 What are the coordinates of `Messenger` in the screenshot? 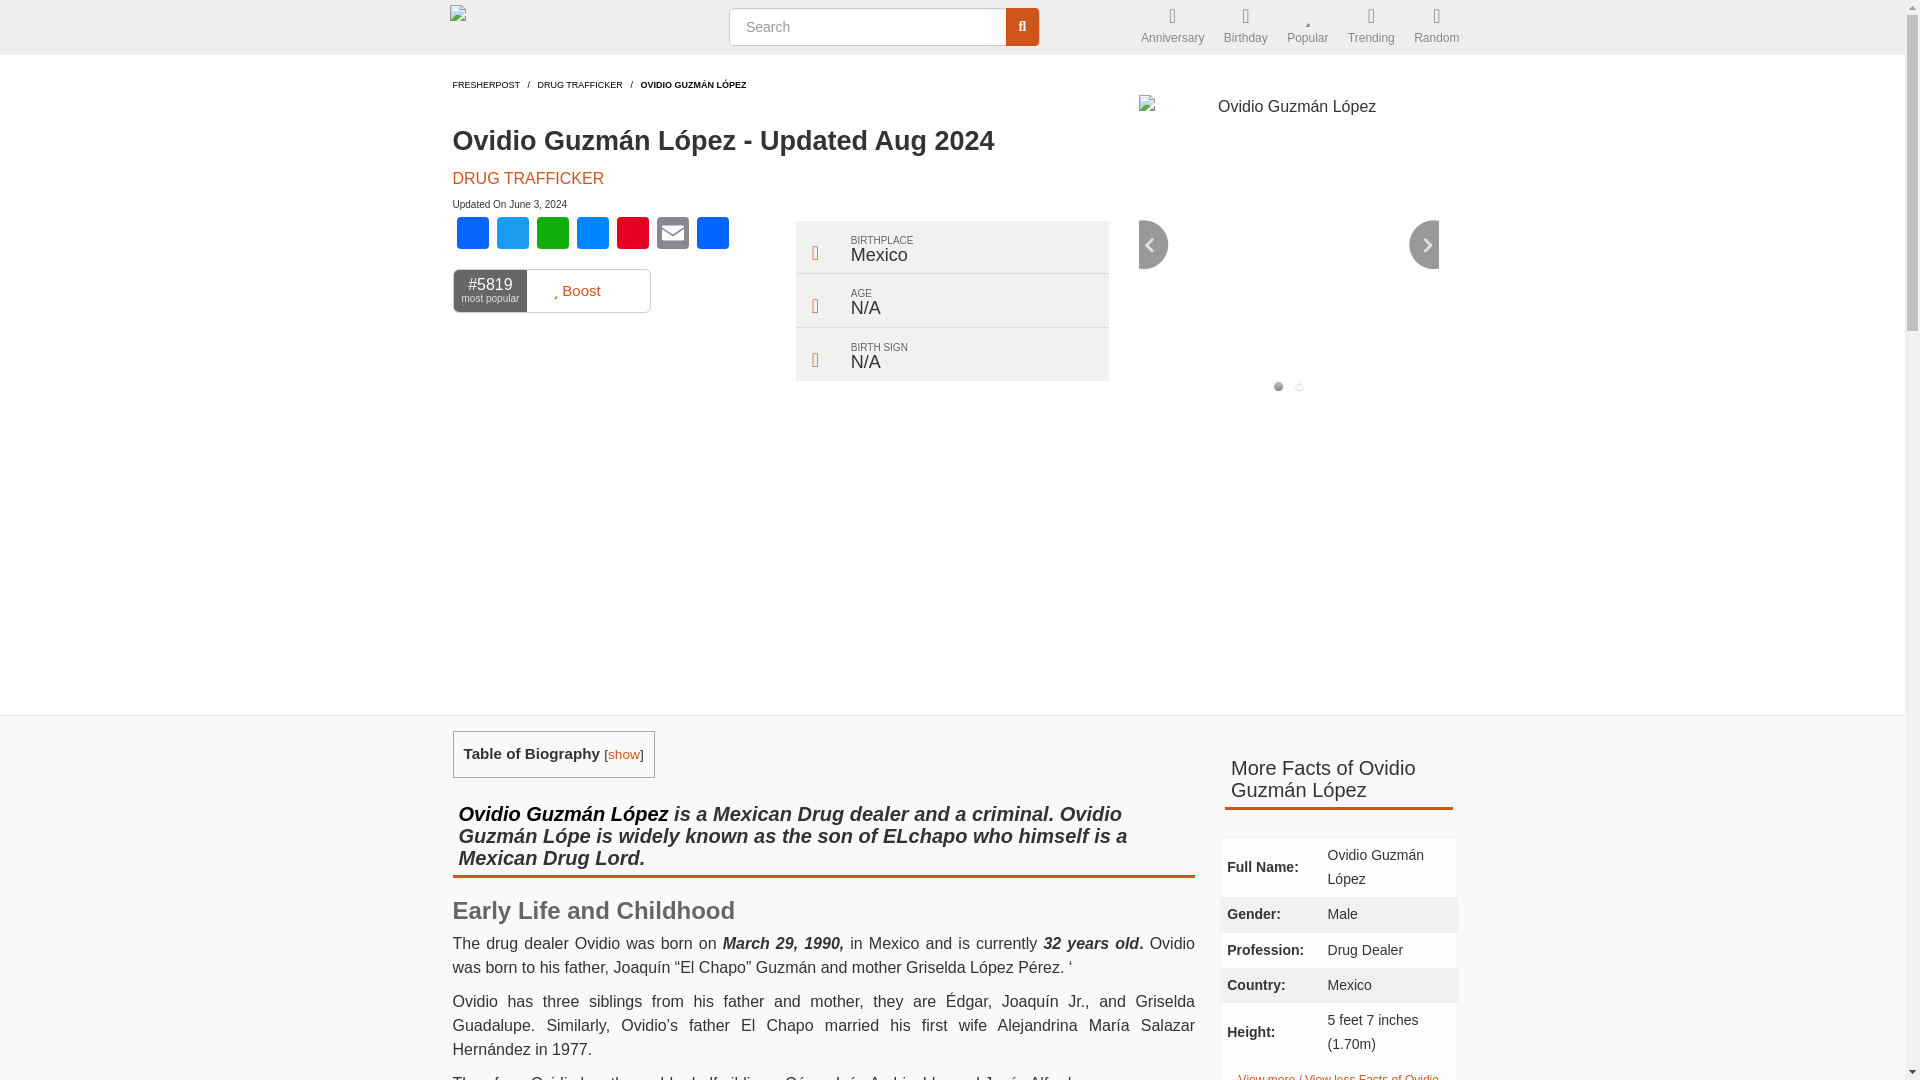 It's located at (592, 235).